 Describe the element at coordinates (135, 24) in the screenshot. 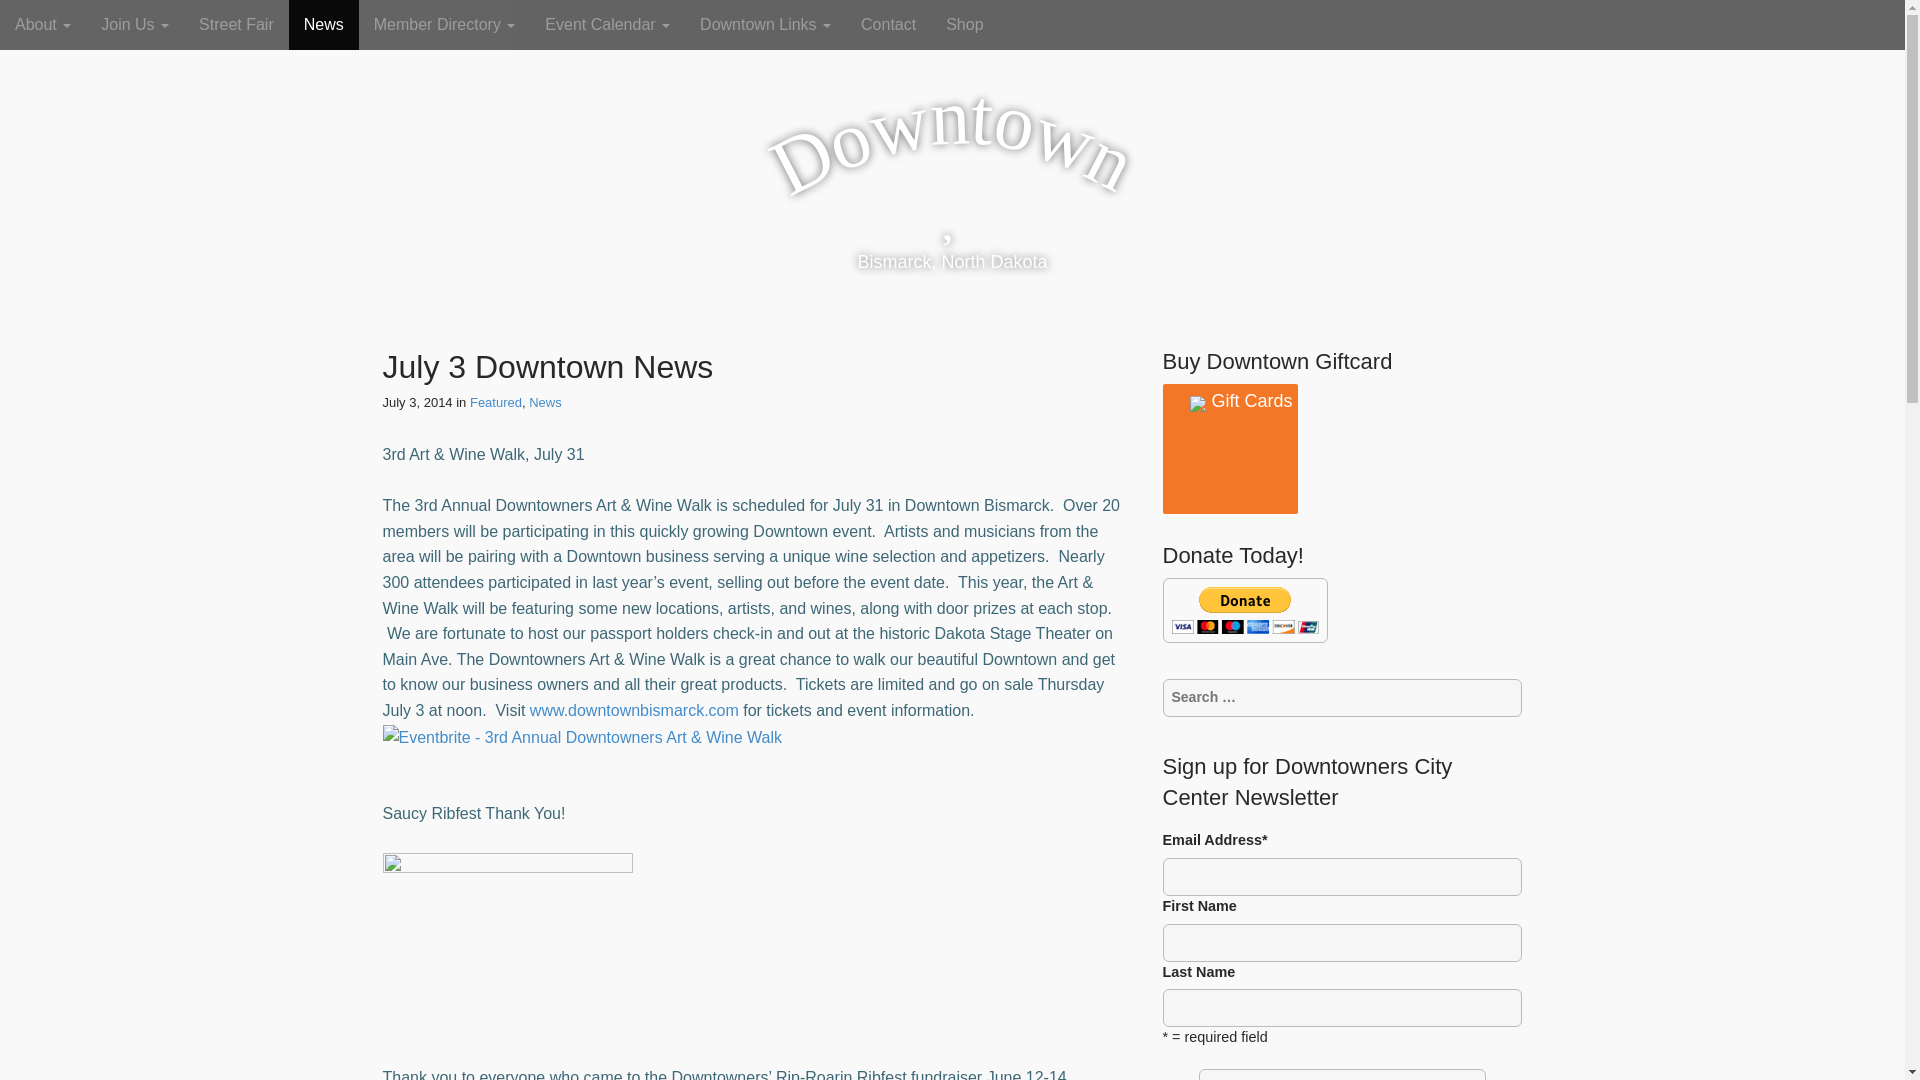

I see `Join Us` at that location.